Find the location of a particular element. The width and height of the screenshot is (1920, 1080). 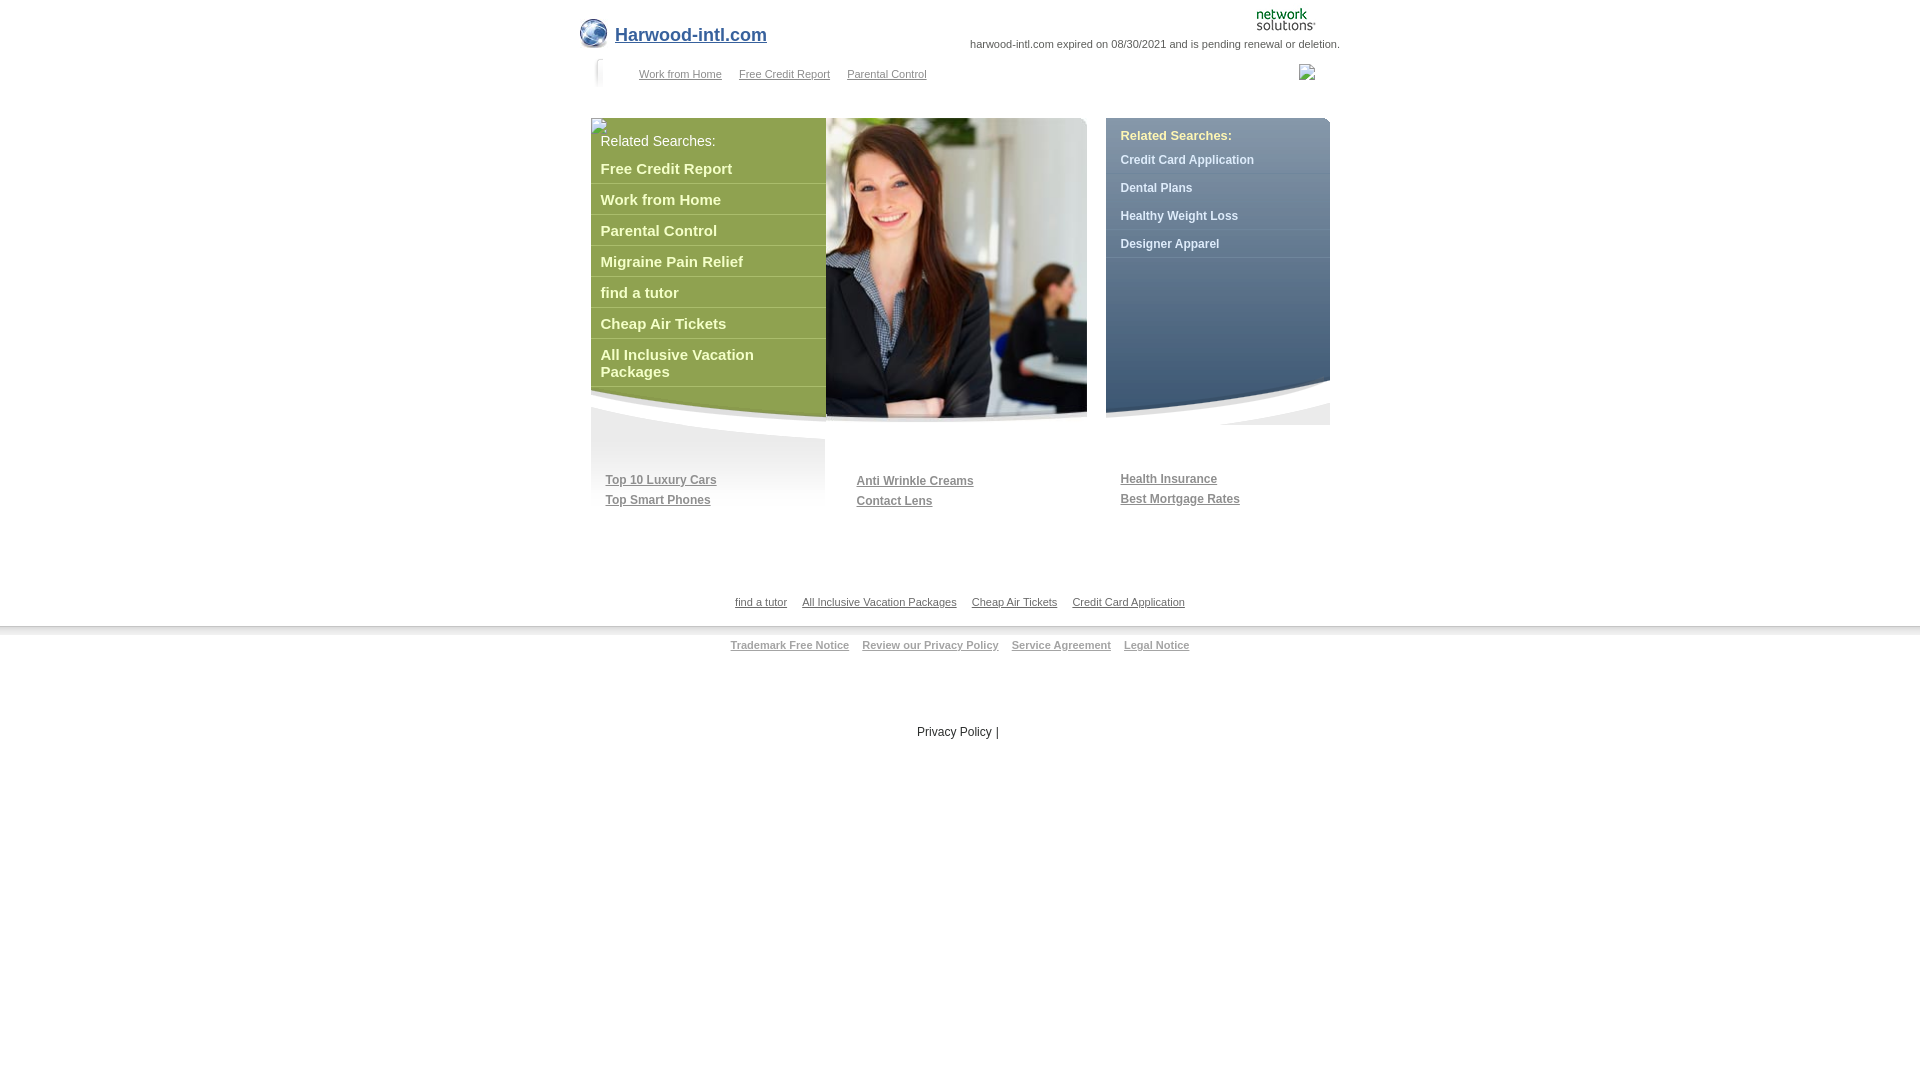

Review our Privacy Policy is located at coordinates (929, 644).